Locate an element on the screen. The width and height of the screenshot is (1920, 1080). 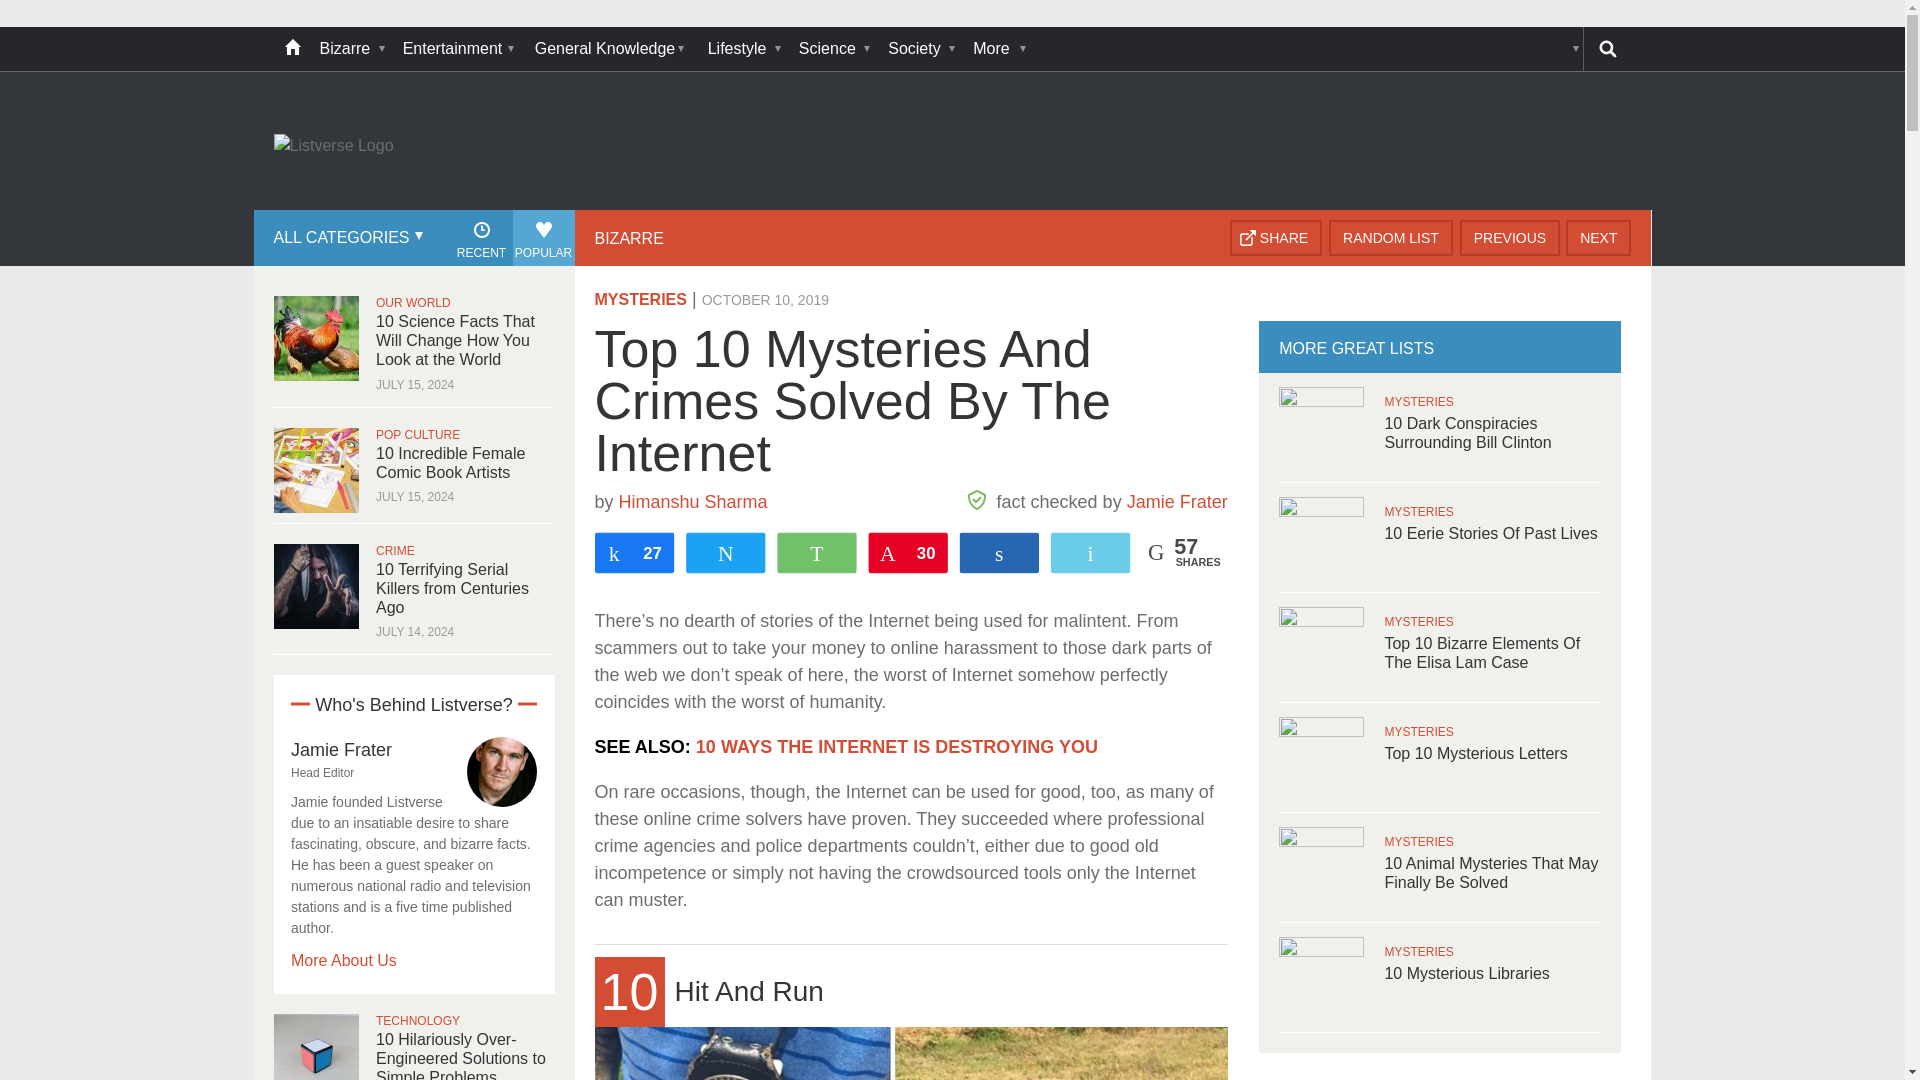
Popular is located at coordinates (543, 237).